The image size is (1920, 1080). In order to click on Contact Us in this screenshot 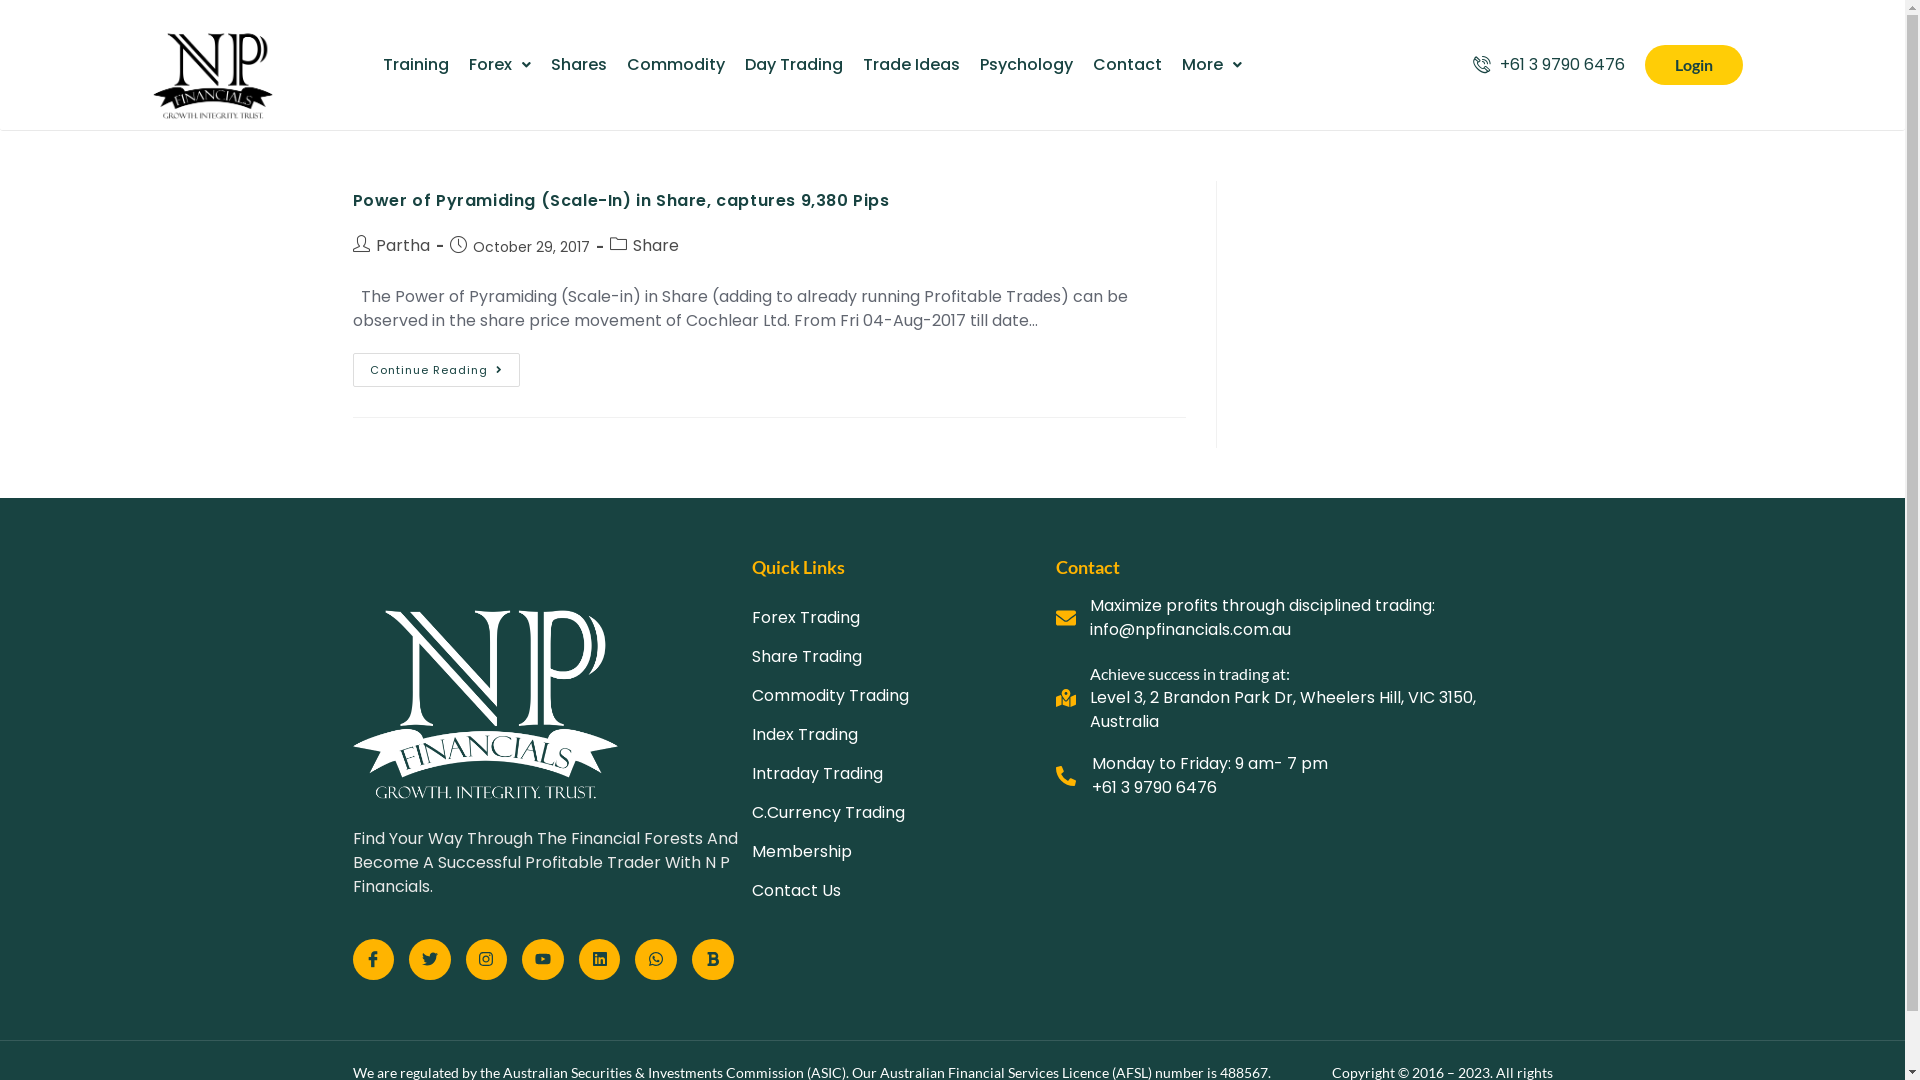, I will do `click(904, 891)`.